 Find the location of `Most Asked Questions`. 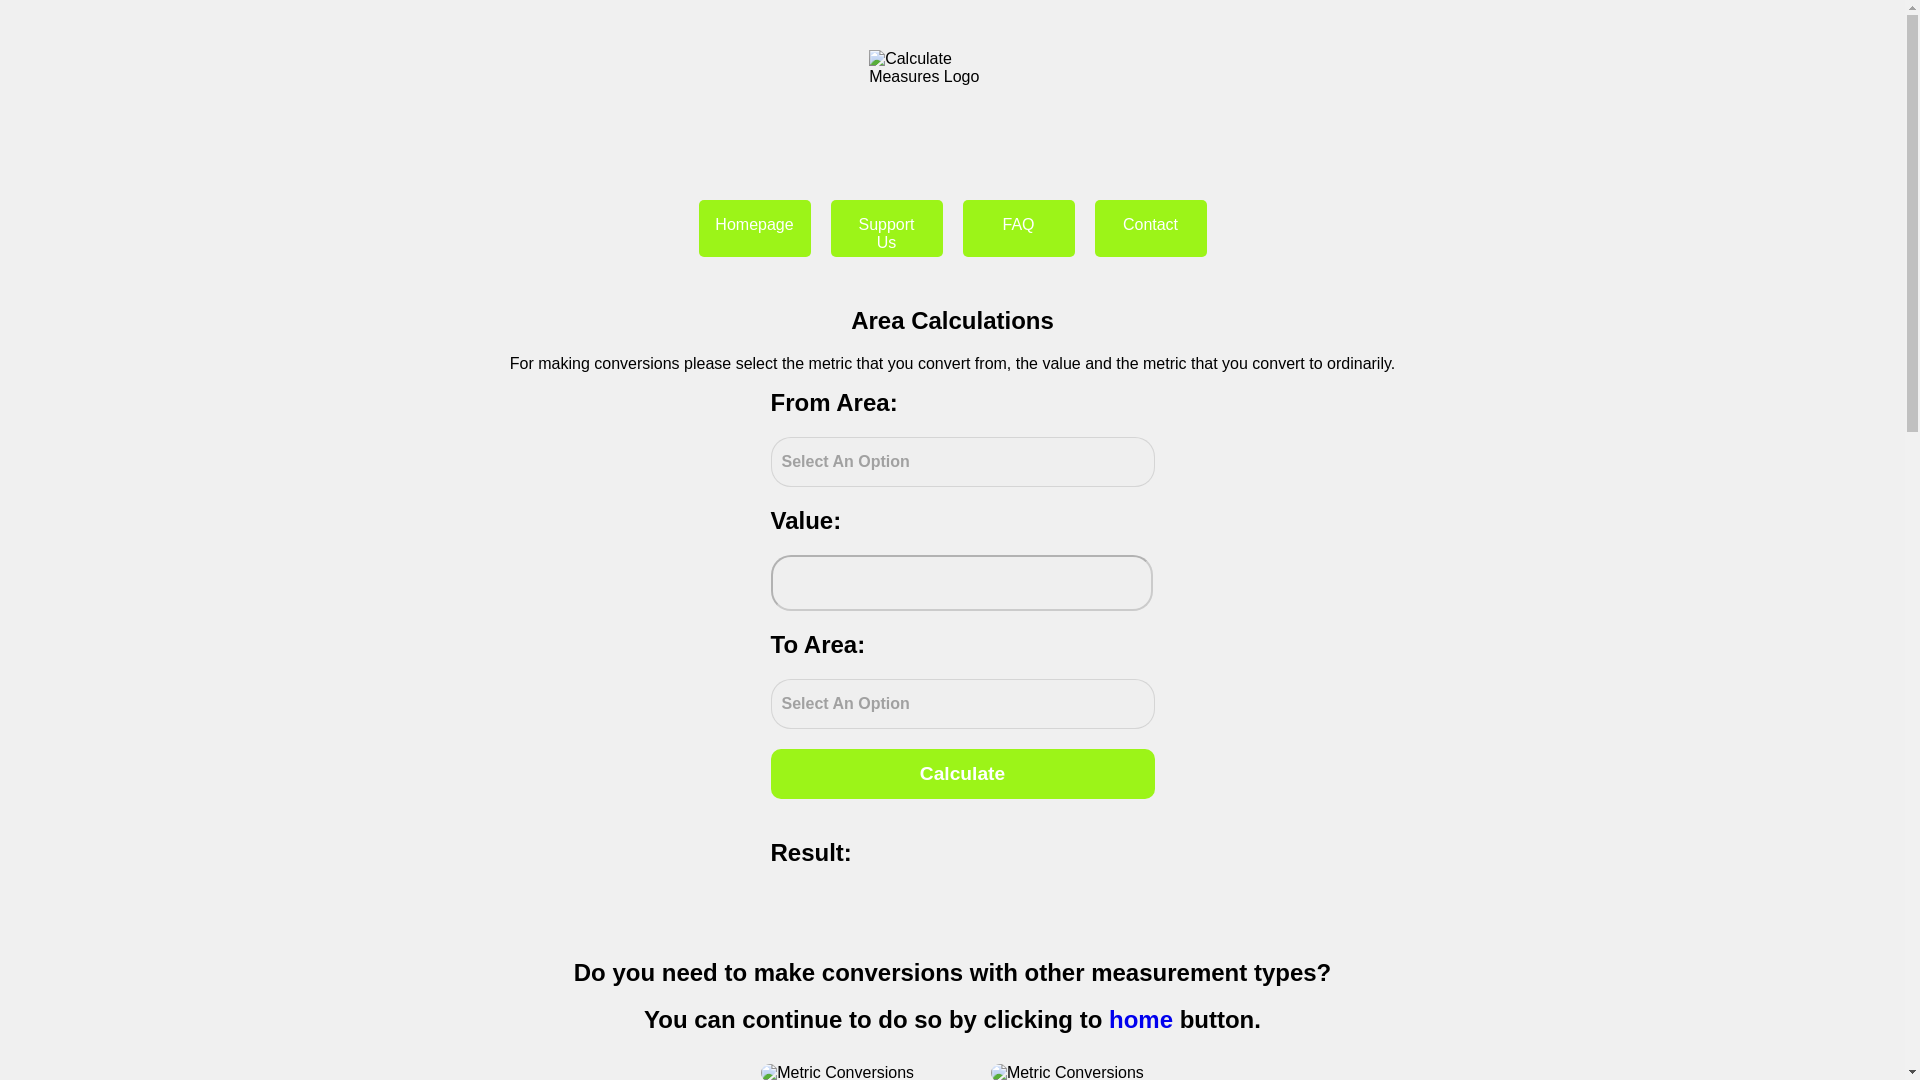

Most Asked Questions is located at coordinates (1017, 228).